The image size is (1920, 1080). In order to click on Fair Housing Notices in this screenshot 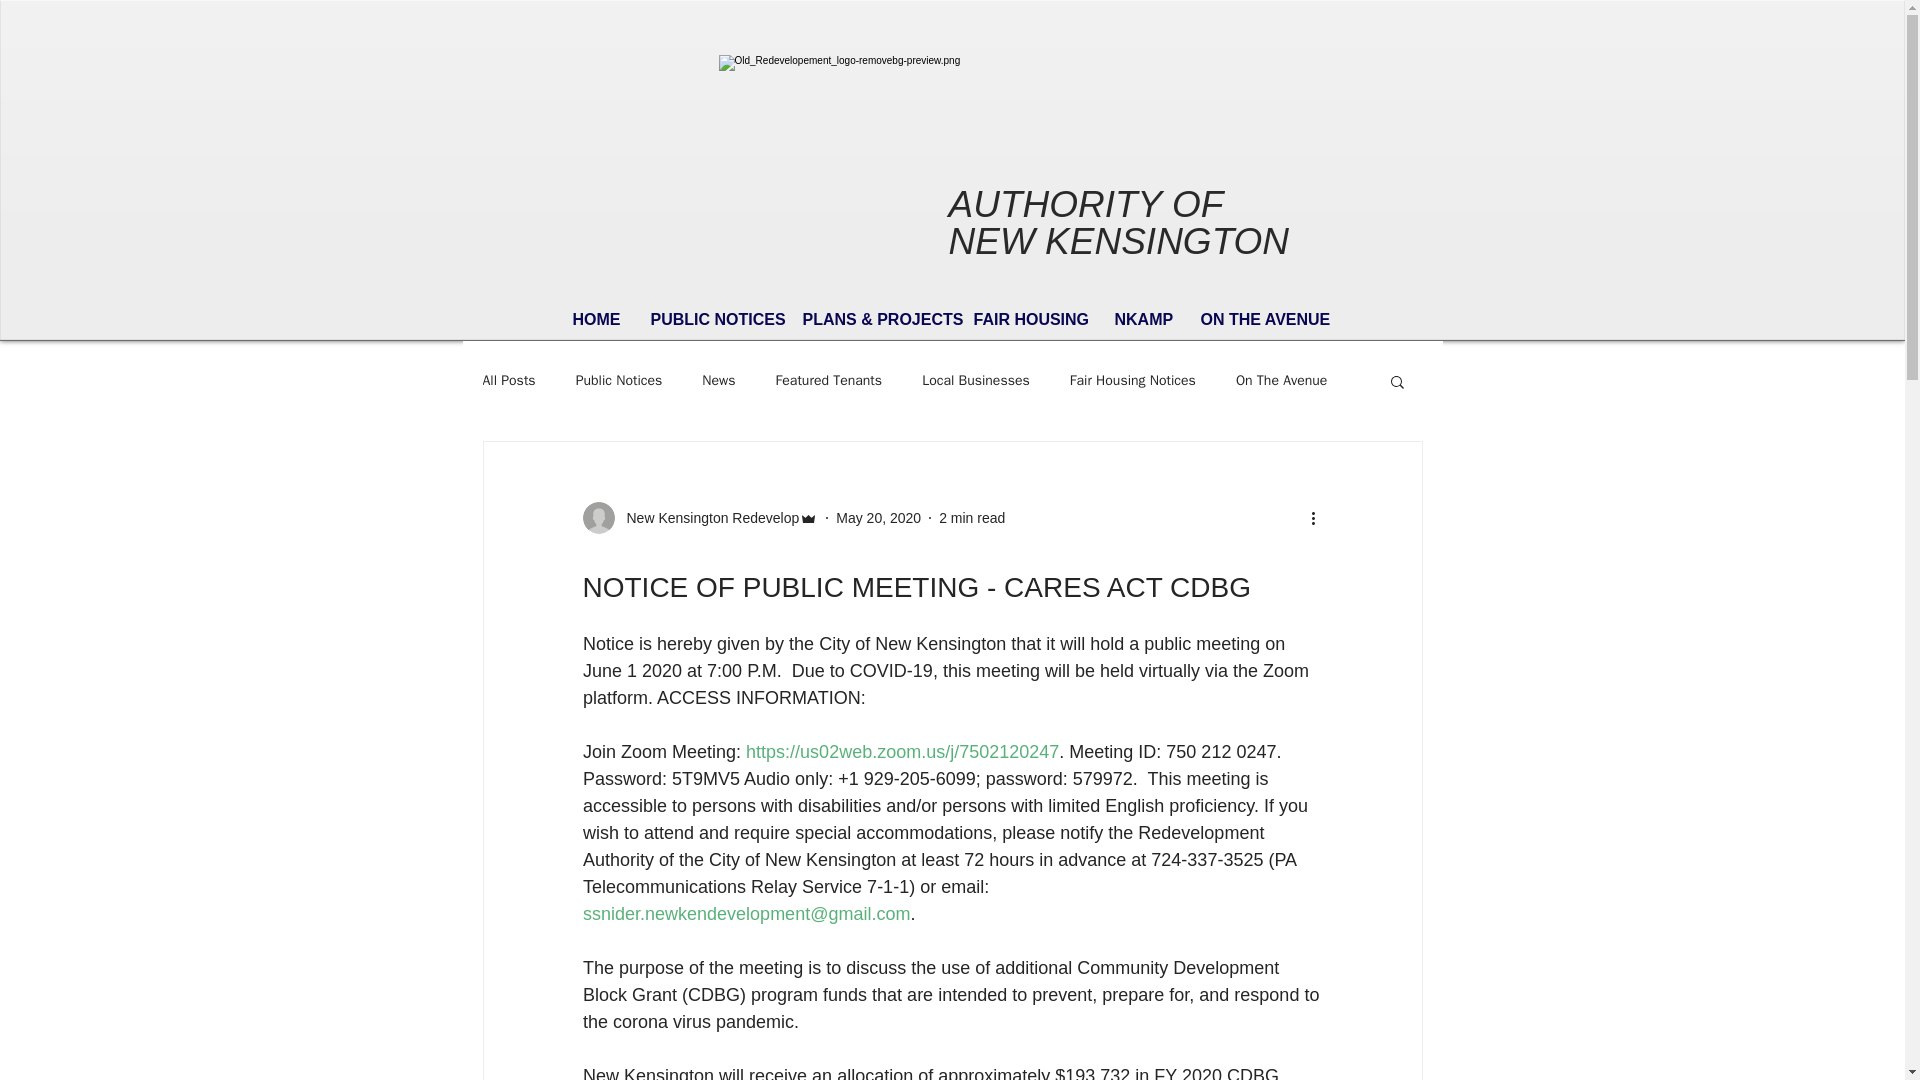, I will do `click(1132, 380)`.